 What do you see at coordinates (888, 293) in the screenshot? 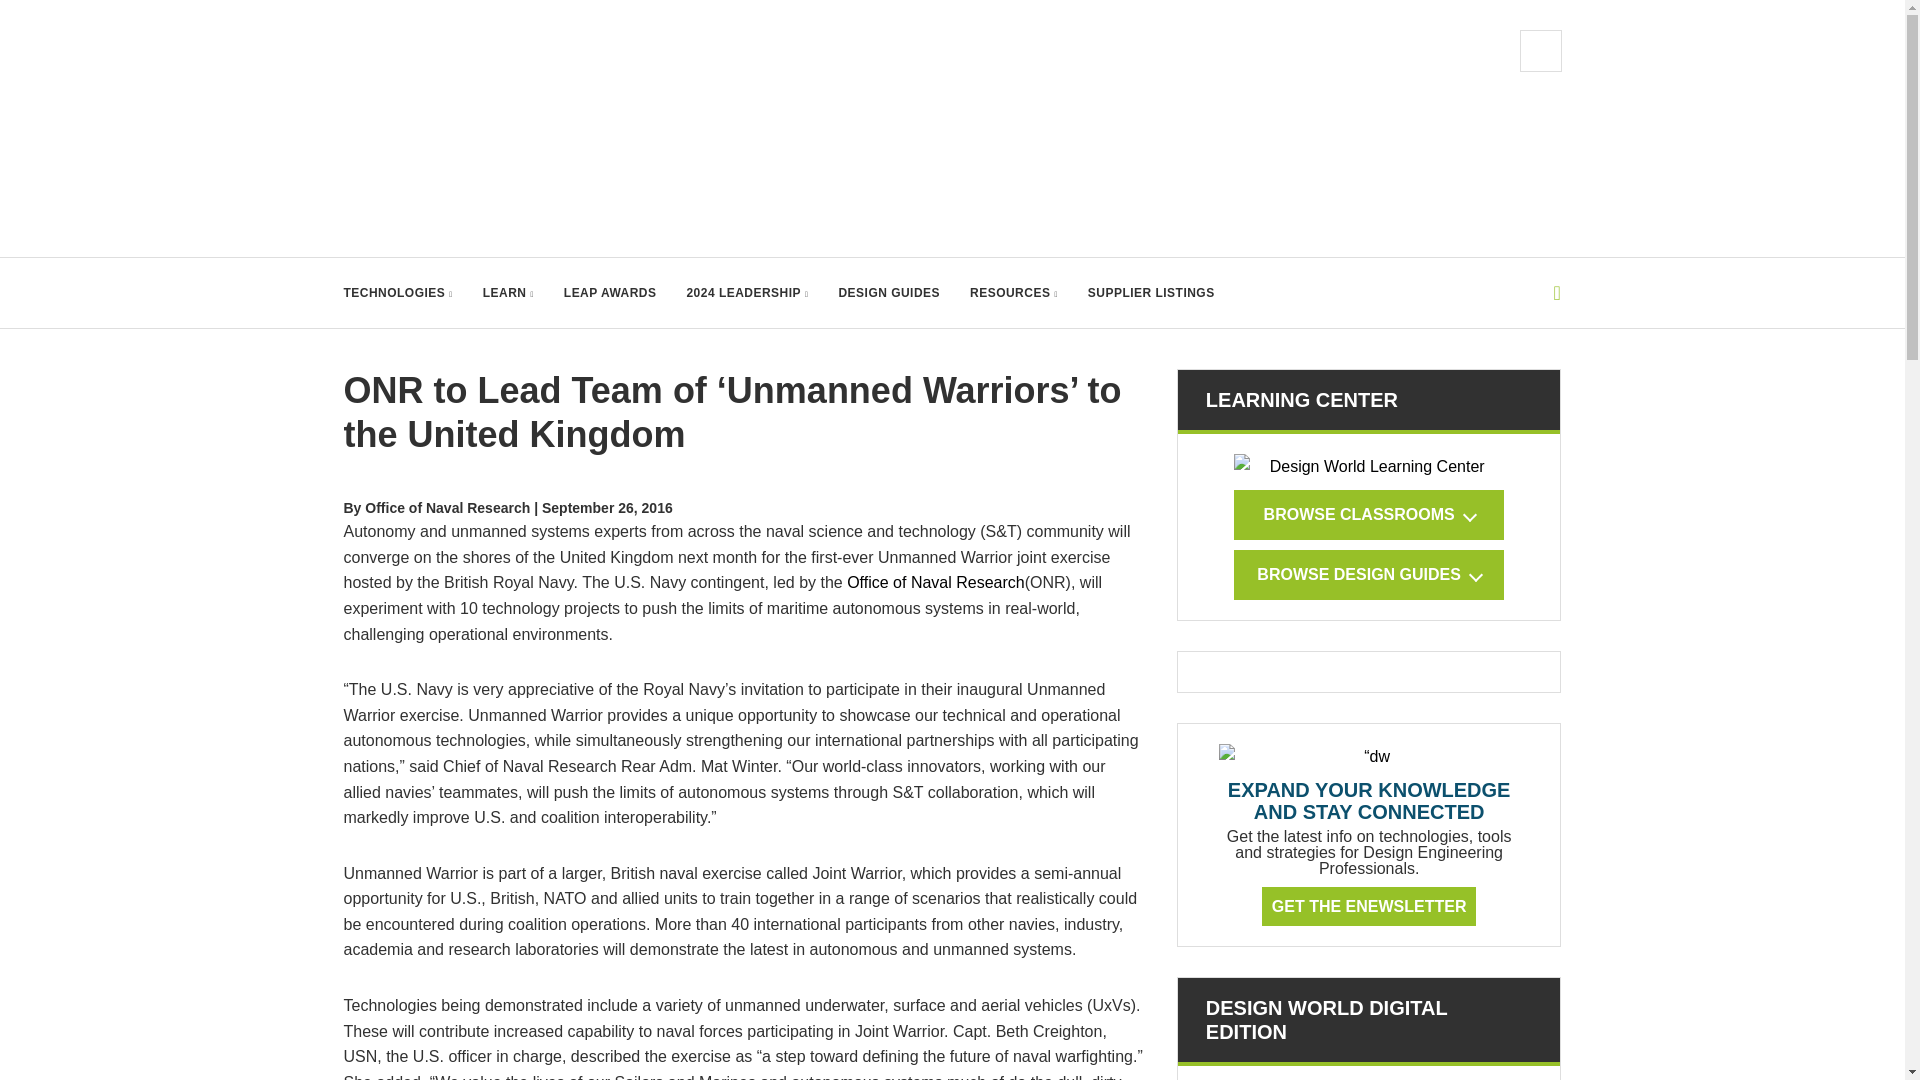
I see `DESIGN GUIDES` at bounding box center [888, 293].